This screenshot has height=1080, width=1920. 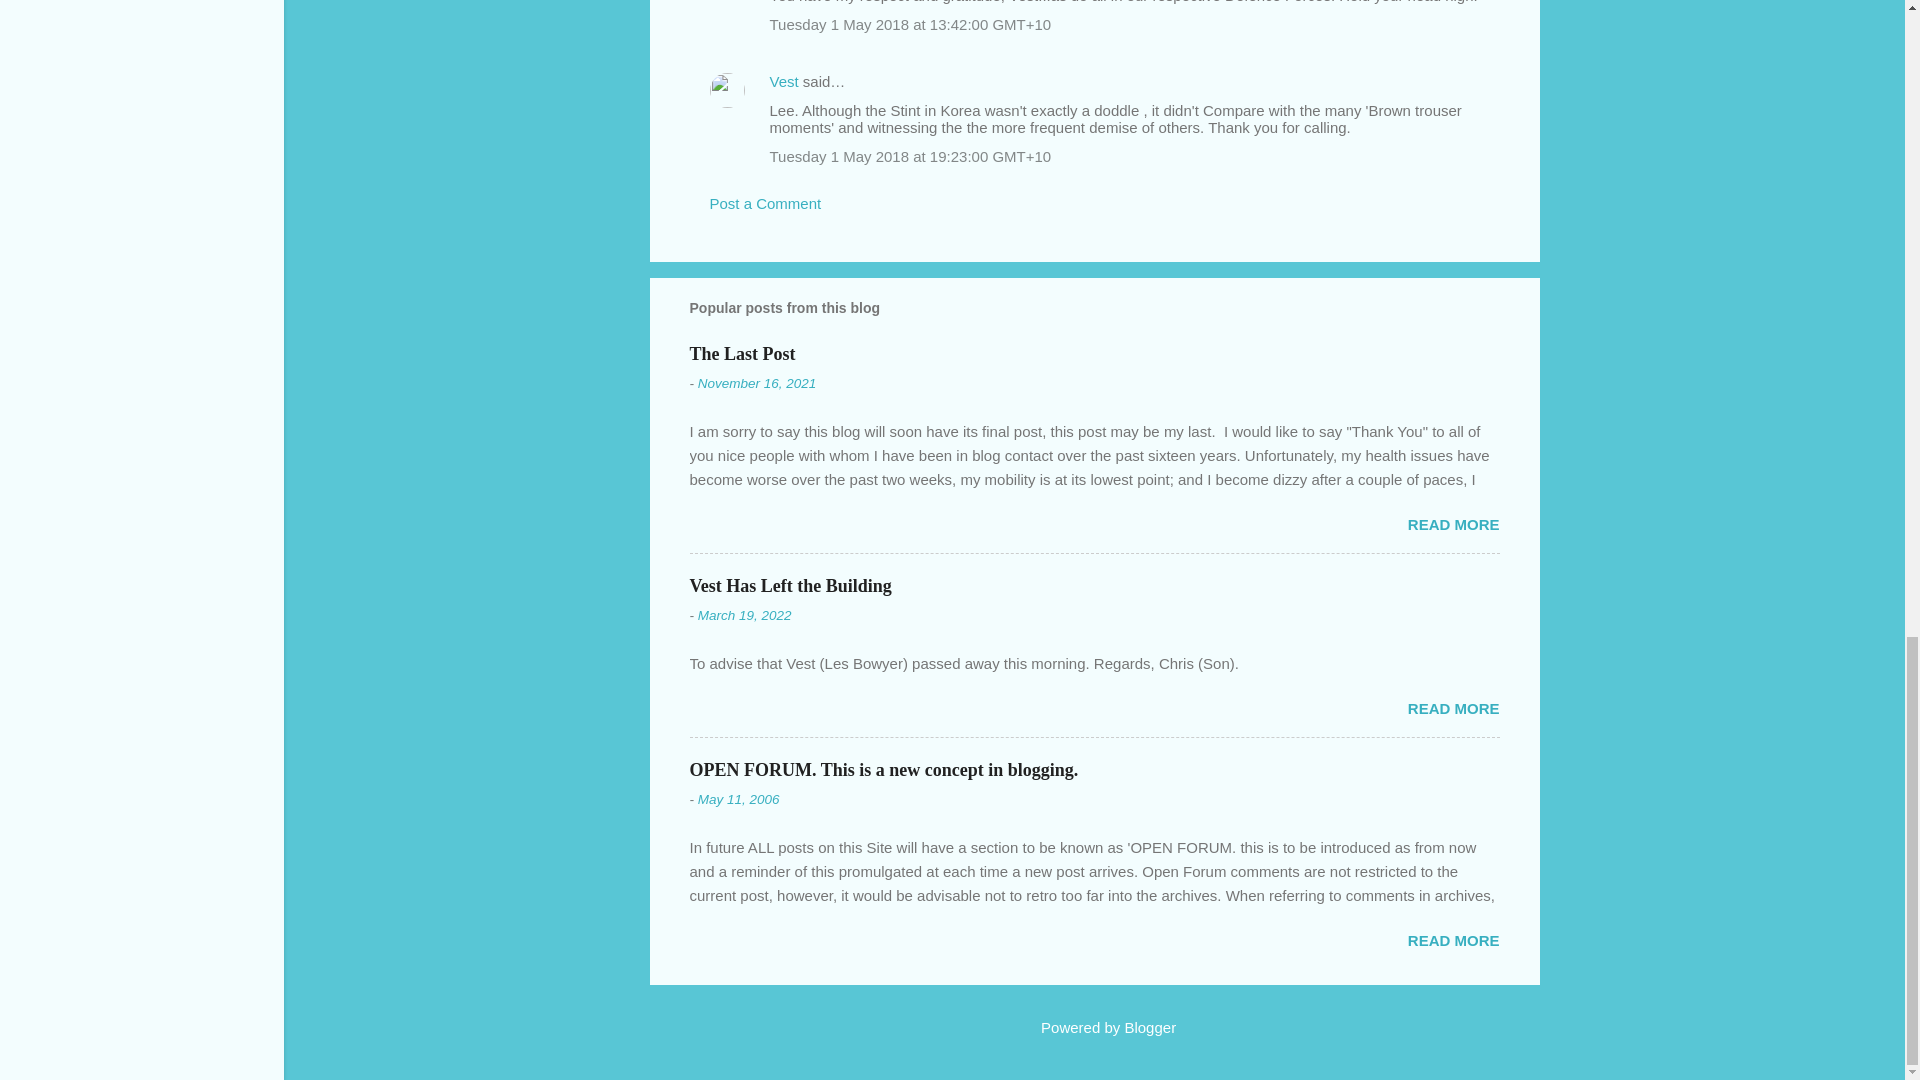 What do you see at coordinates (1453, 708) in the screenshot?
I see `READ MORE` at bounding box center [1453, 708].